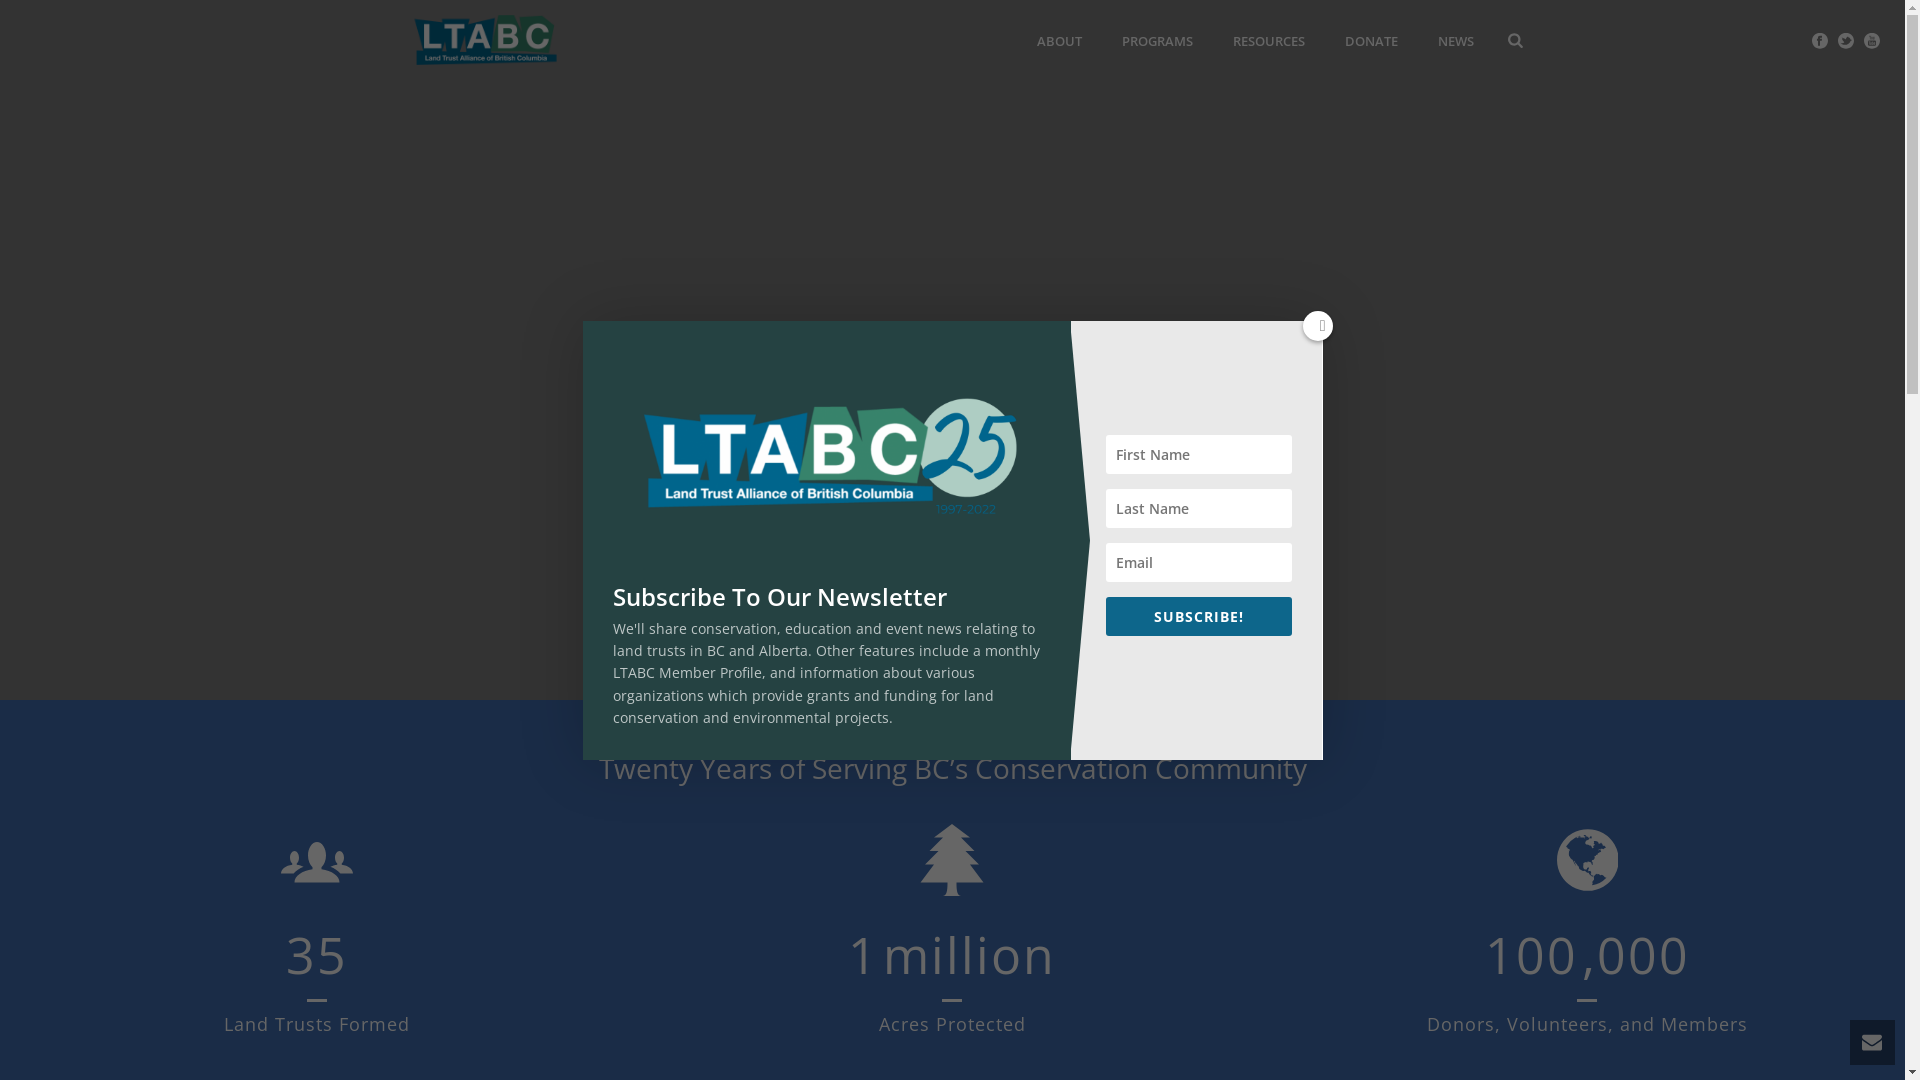 This screenshot has width=1920, height=1080. Describe the element at coordinates (1269, 41) in the screenshot. I see `RESOURCES` at that location.